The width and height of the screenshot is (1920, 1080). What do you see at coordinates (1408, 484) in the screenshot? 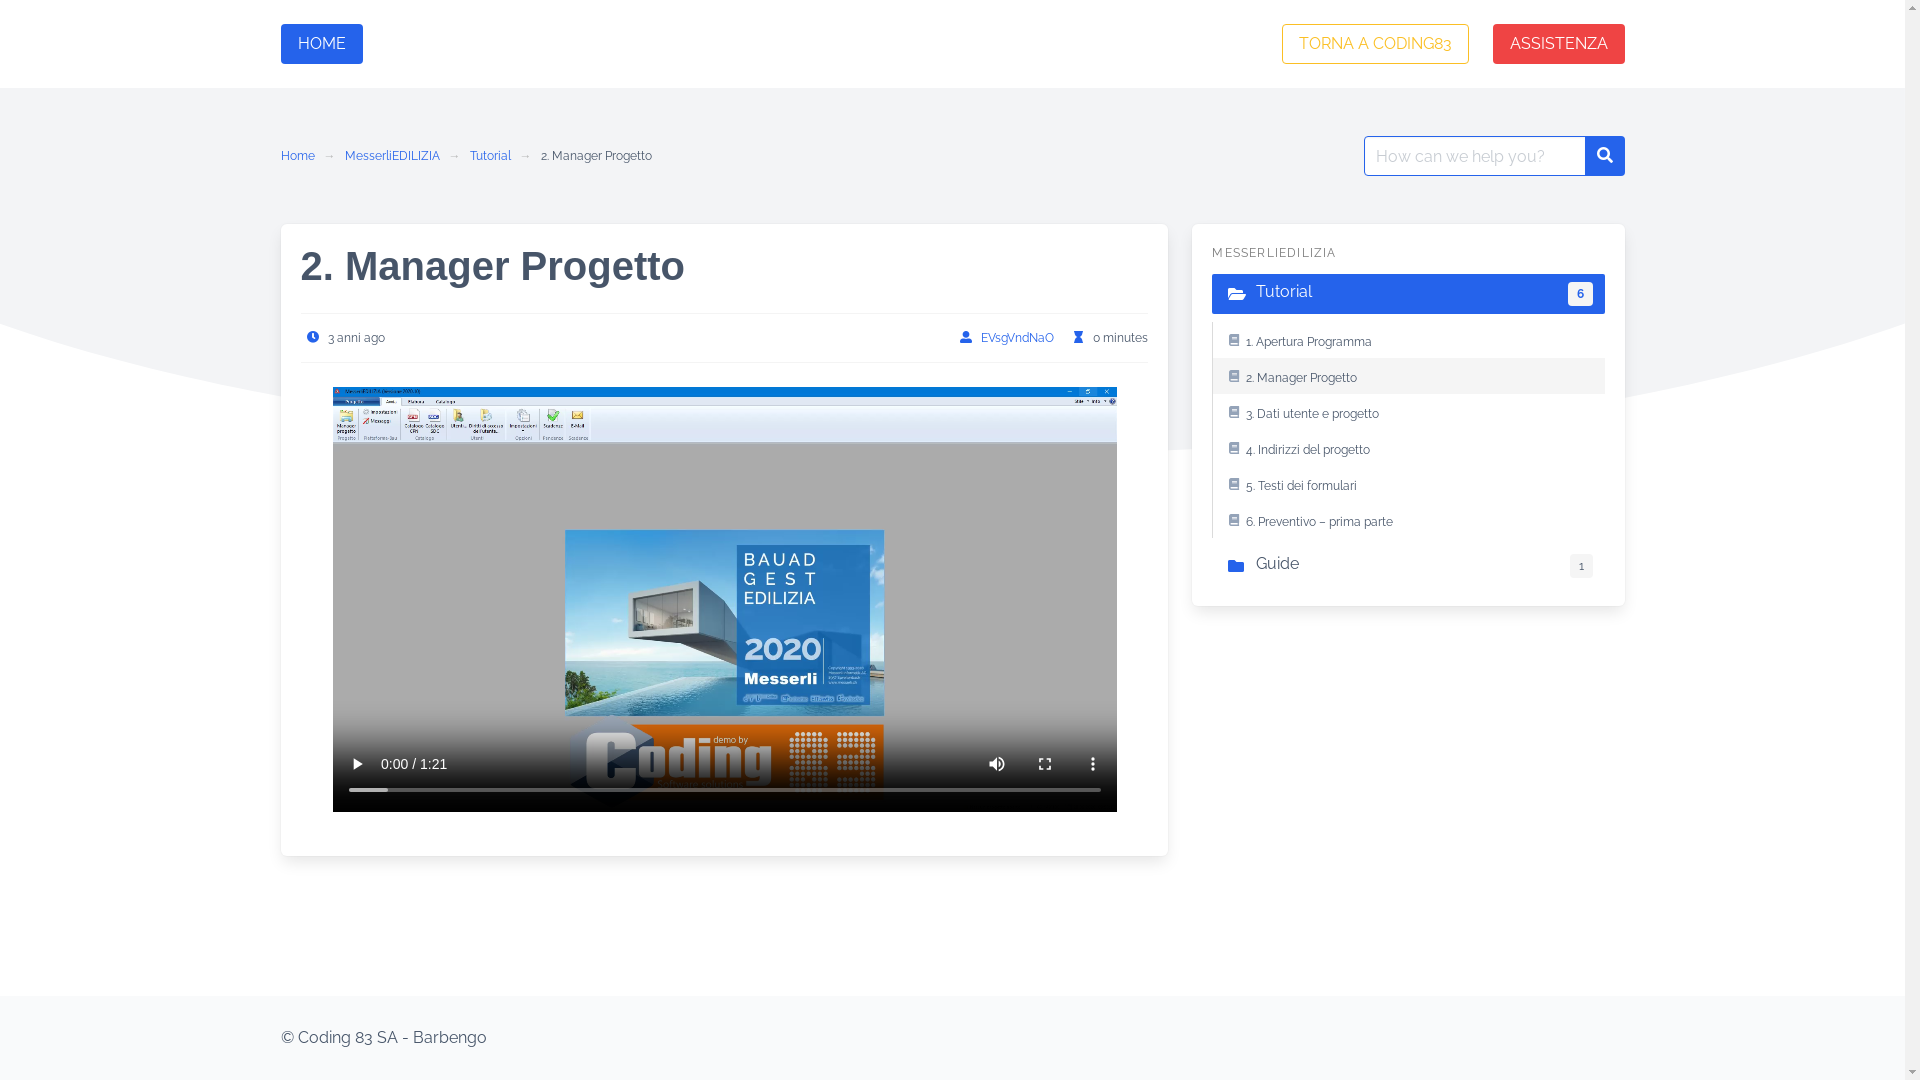
I see `5. Testi dei formulari` at bounding box center [1408, 484].